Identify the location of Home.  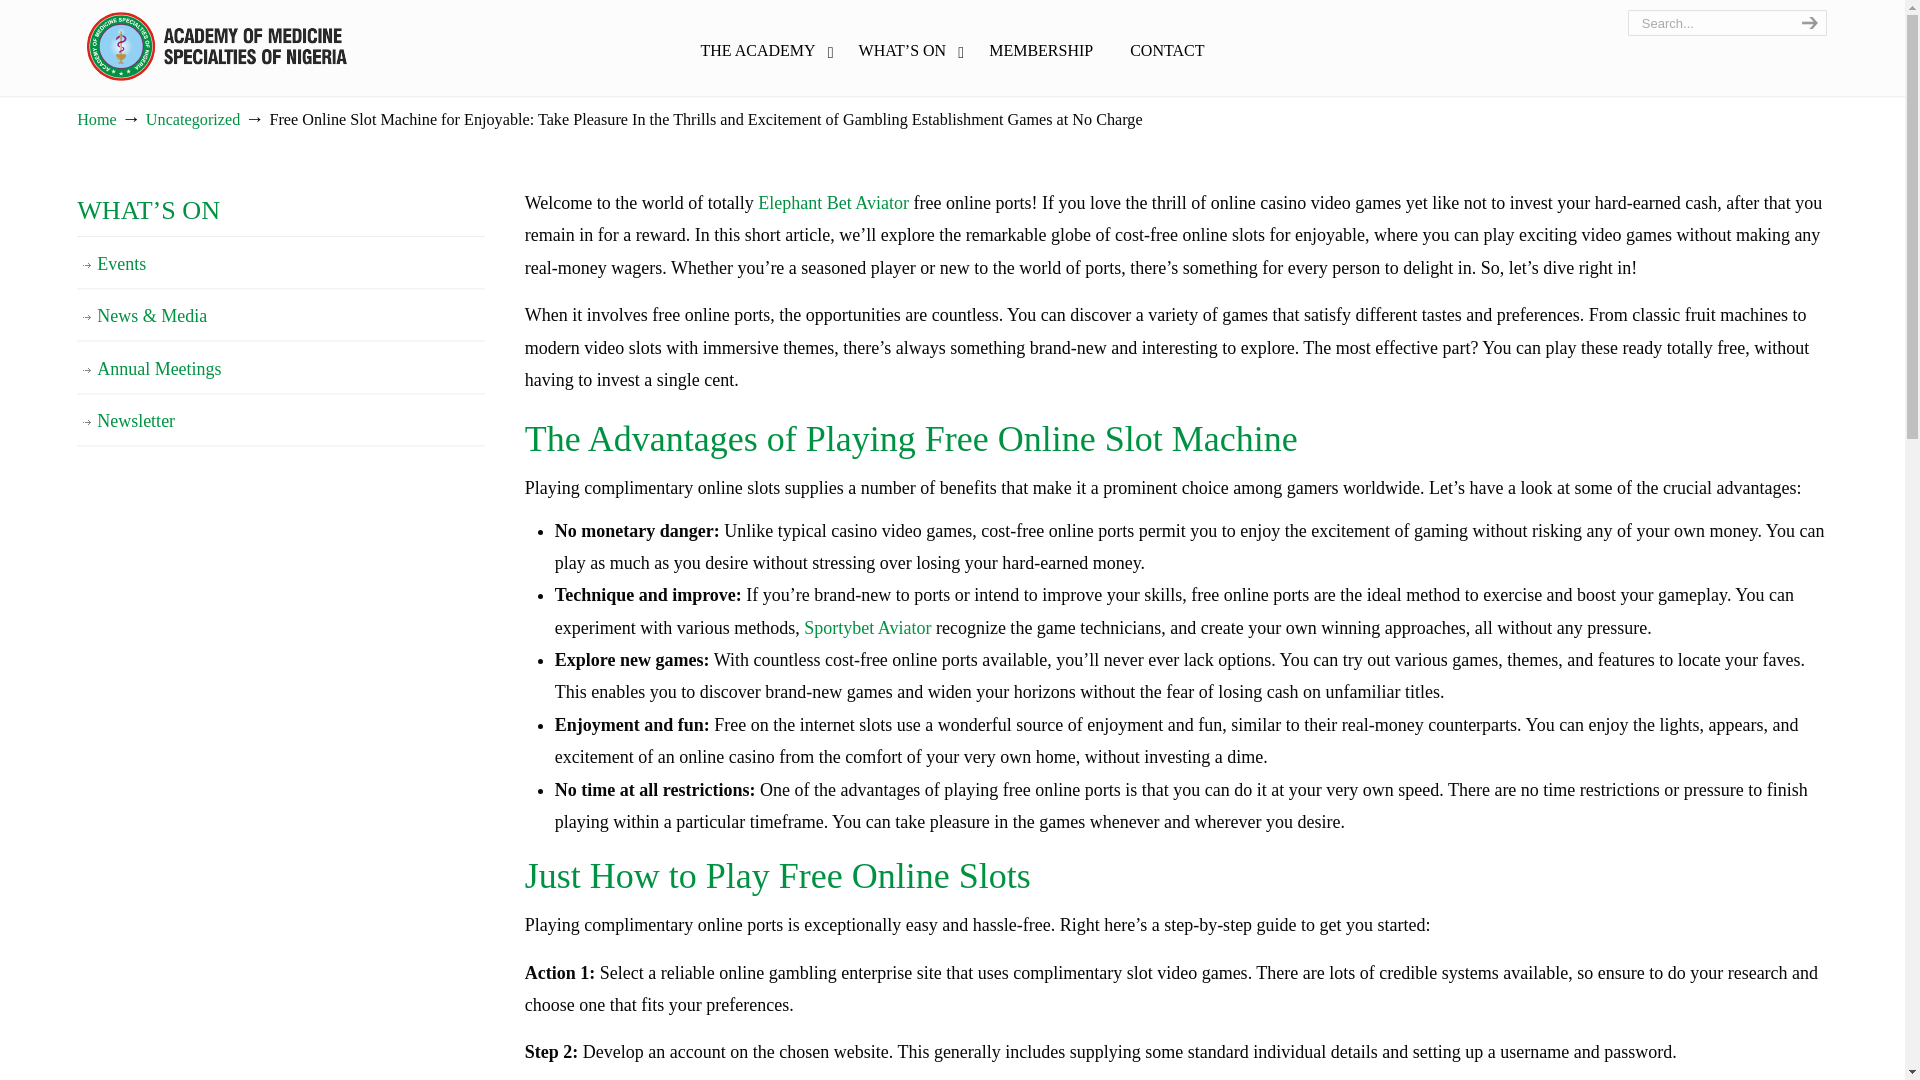
(96, 120).